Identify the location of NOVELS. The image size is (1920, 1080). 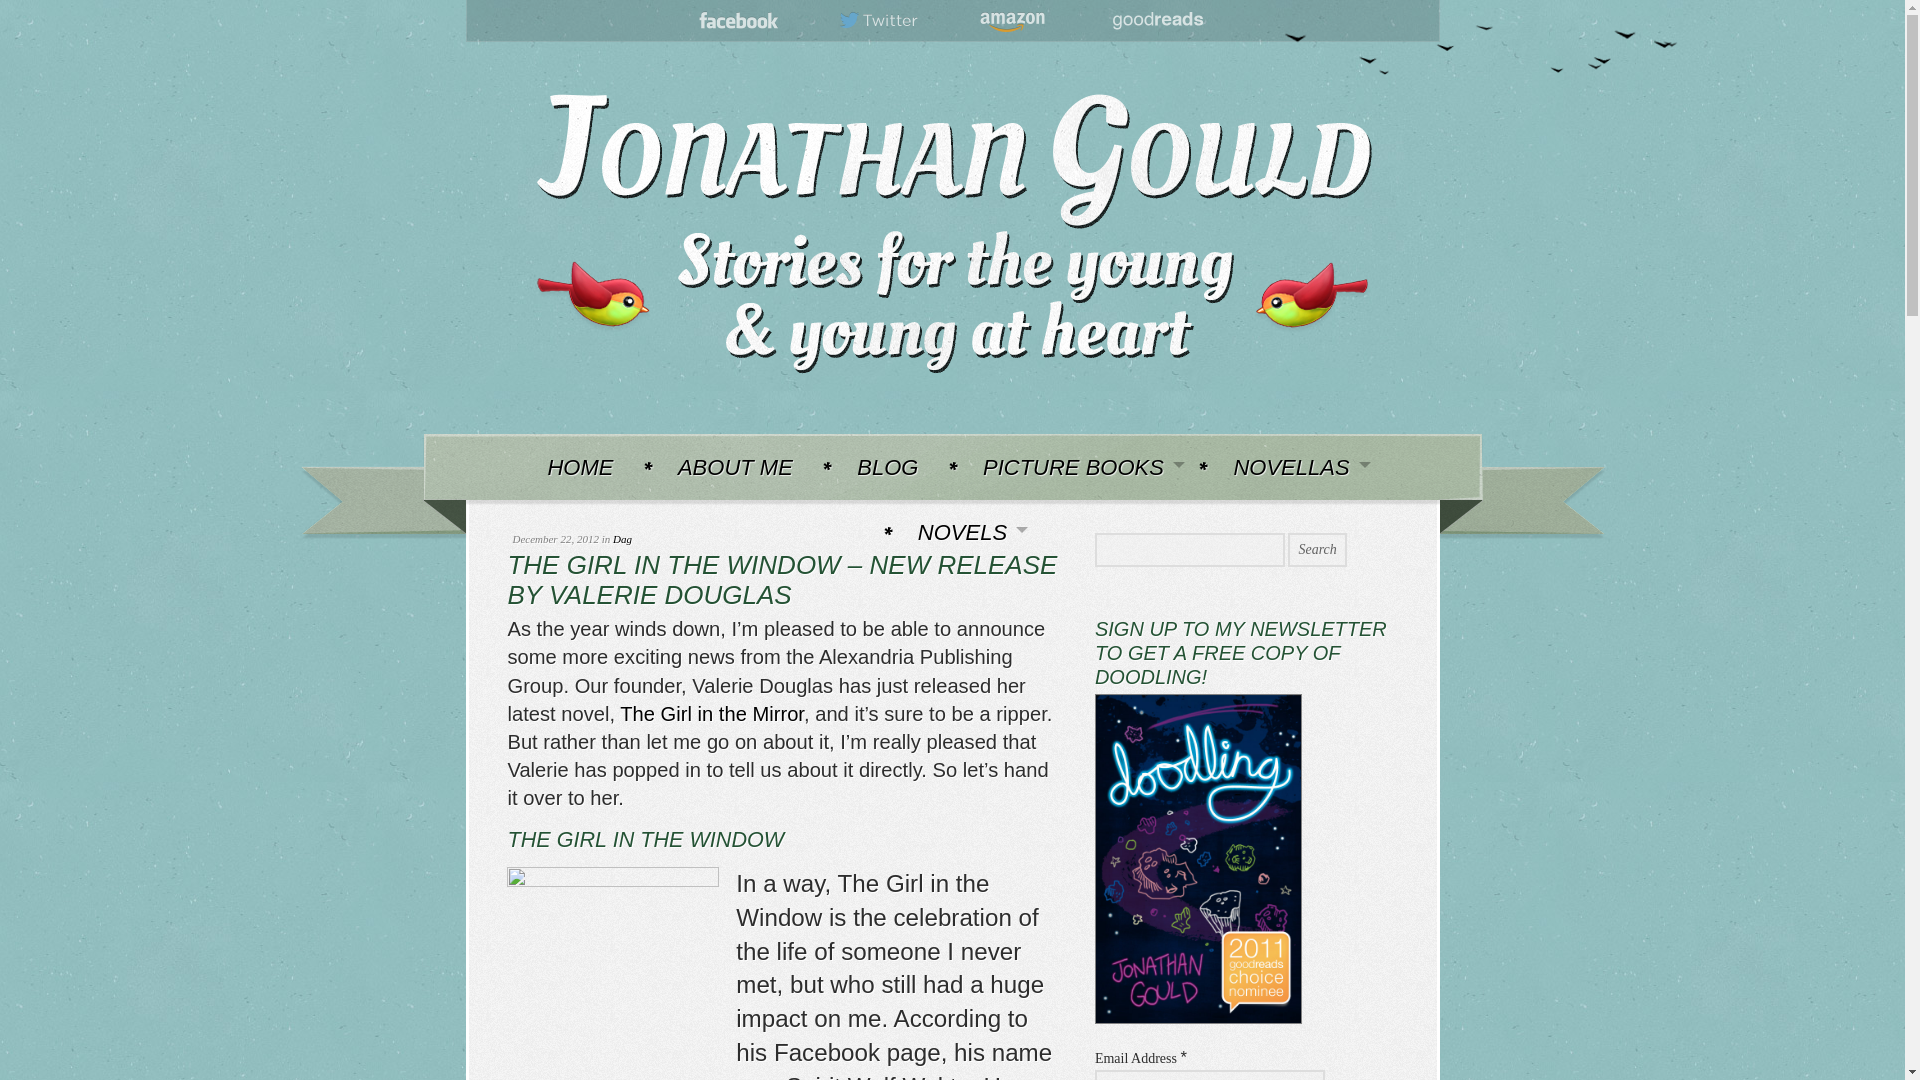
(964, 532).